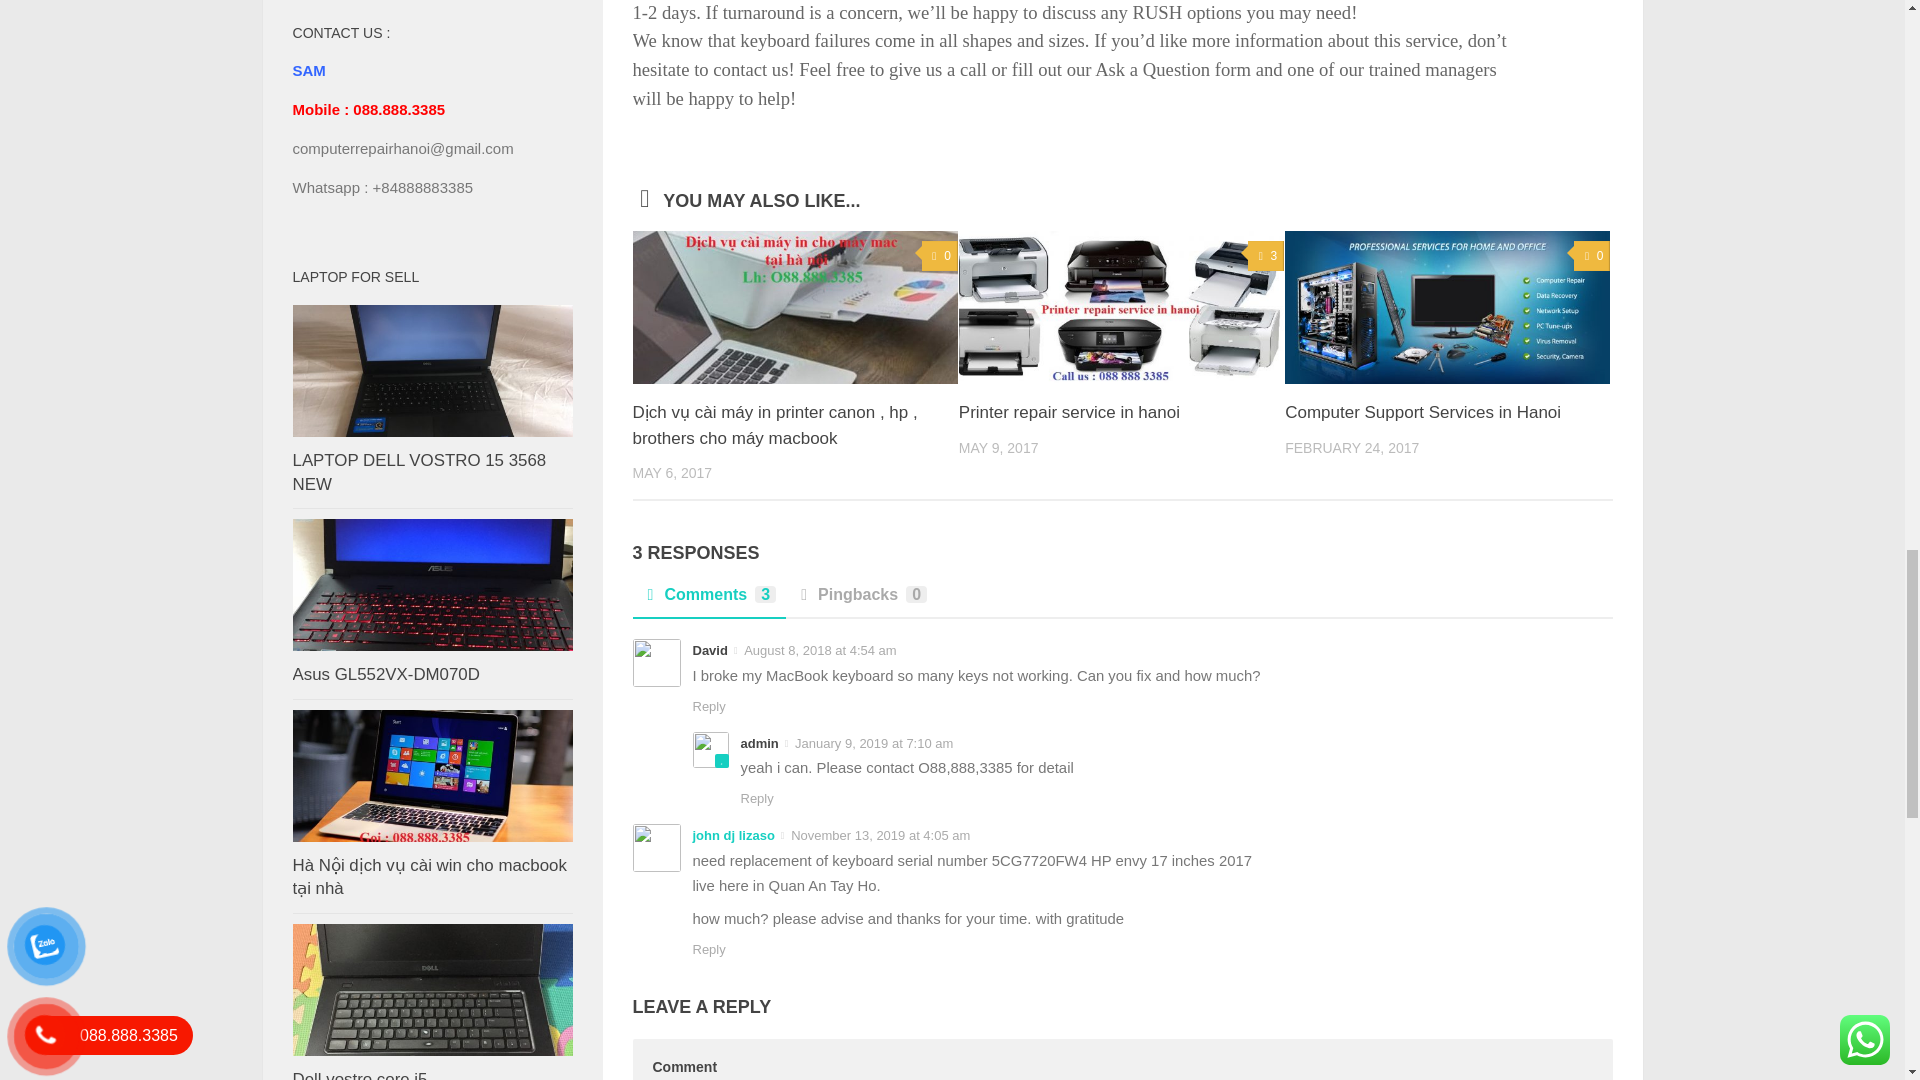 Image resolution: width=1920 pixels, height=1080 pixels. Describe the element at coordinates (873, 742) in the screenshot. I see `January 9, 2019 at 7:10 am` at that location.